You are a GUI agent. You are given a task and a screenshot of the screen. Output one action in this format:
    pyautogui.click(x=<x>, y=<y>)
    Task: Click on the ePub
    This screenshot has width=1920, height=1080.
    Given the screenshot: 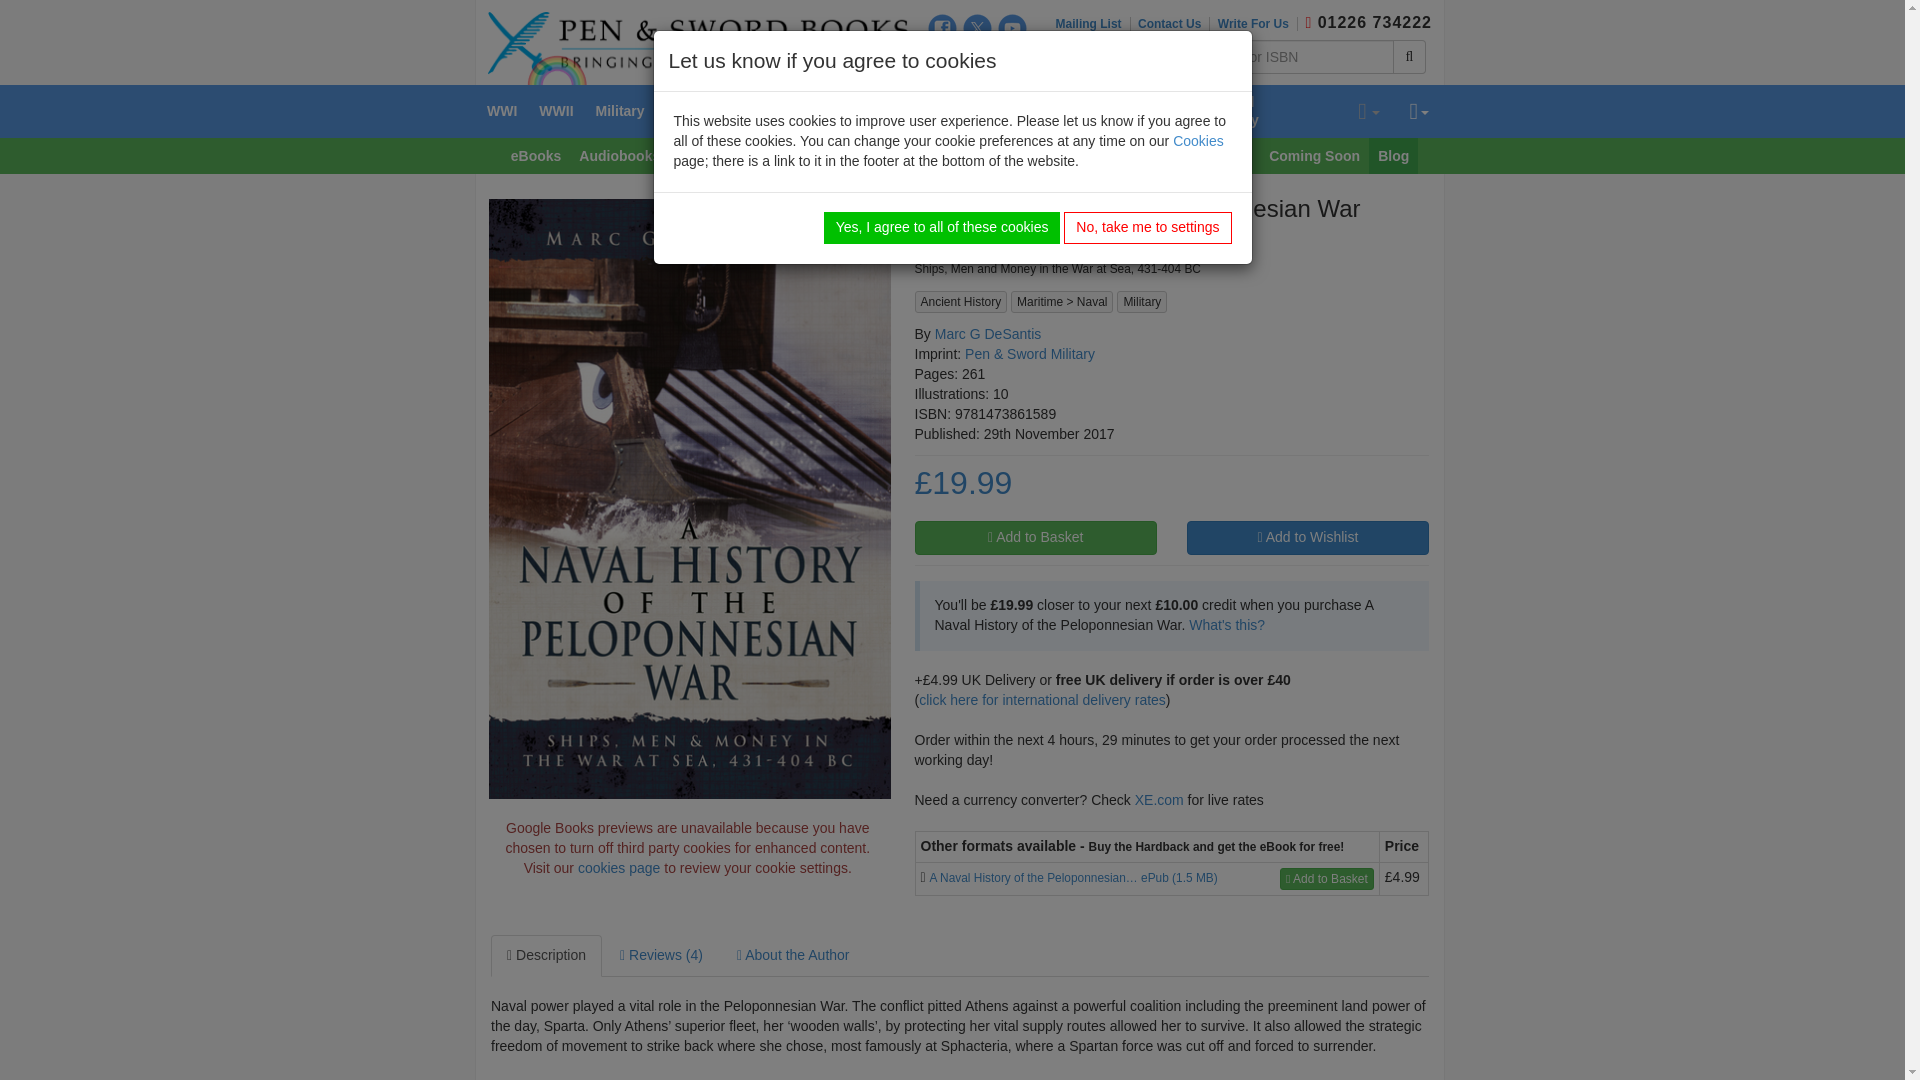 What is the action you would take?
    pyautogui.click(x=922, y=877)
    